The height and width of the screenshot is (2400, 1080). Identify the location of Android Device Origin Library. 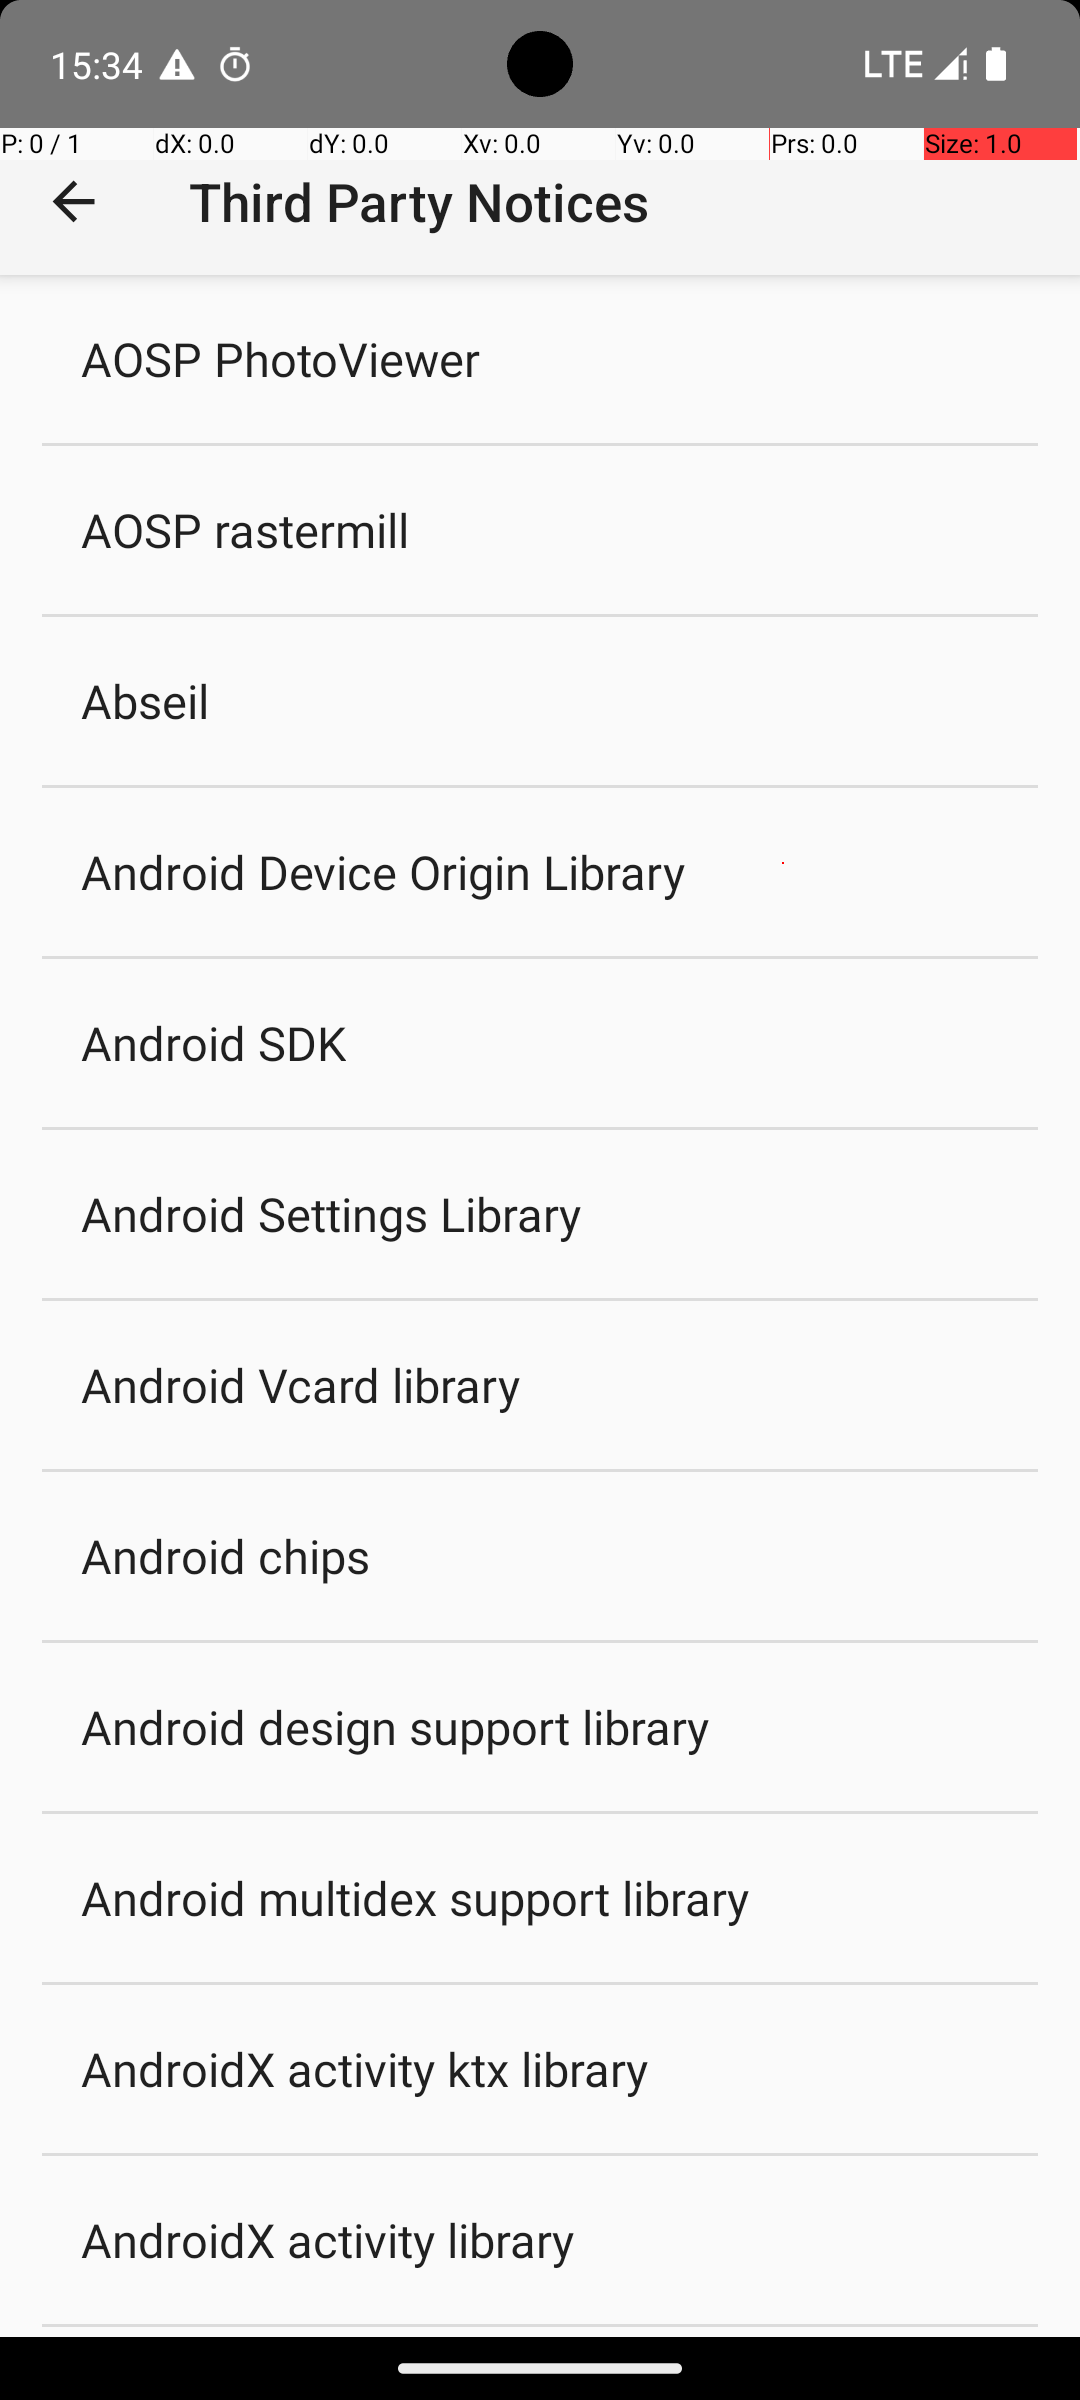
(383, 871).